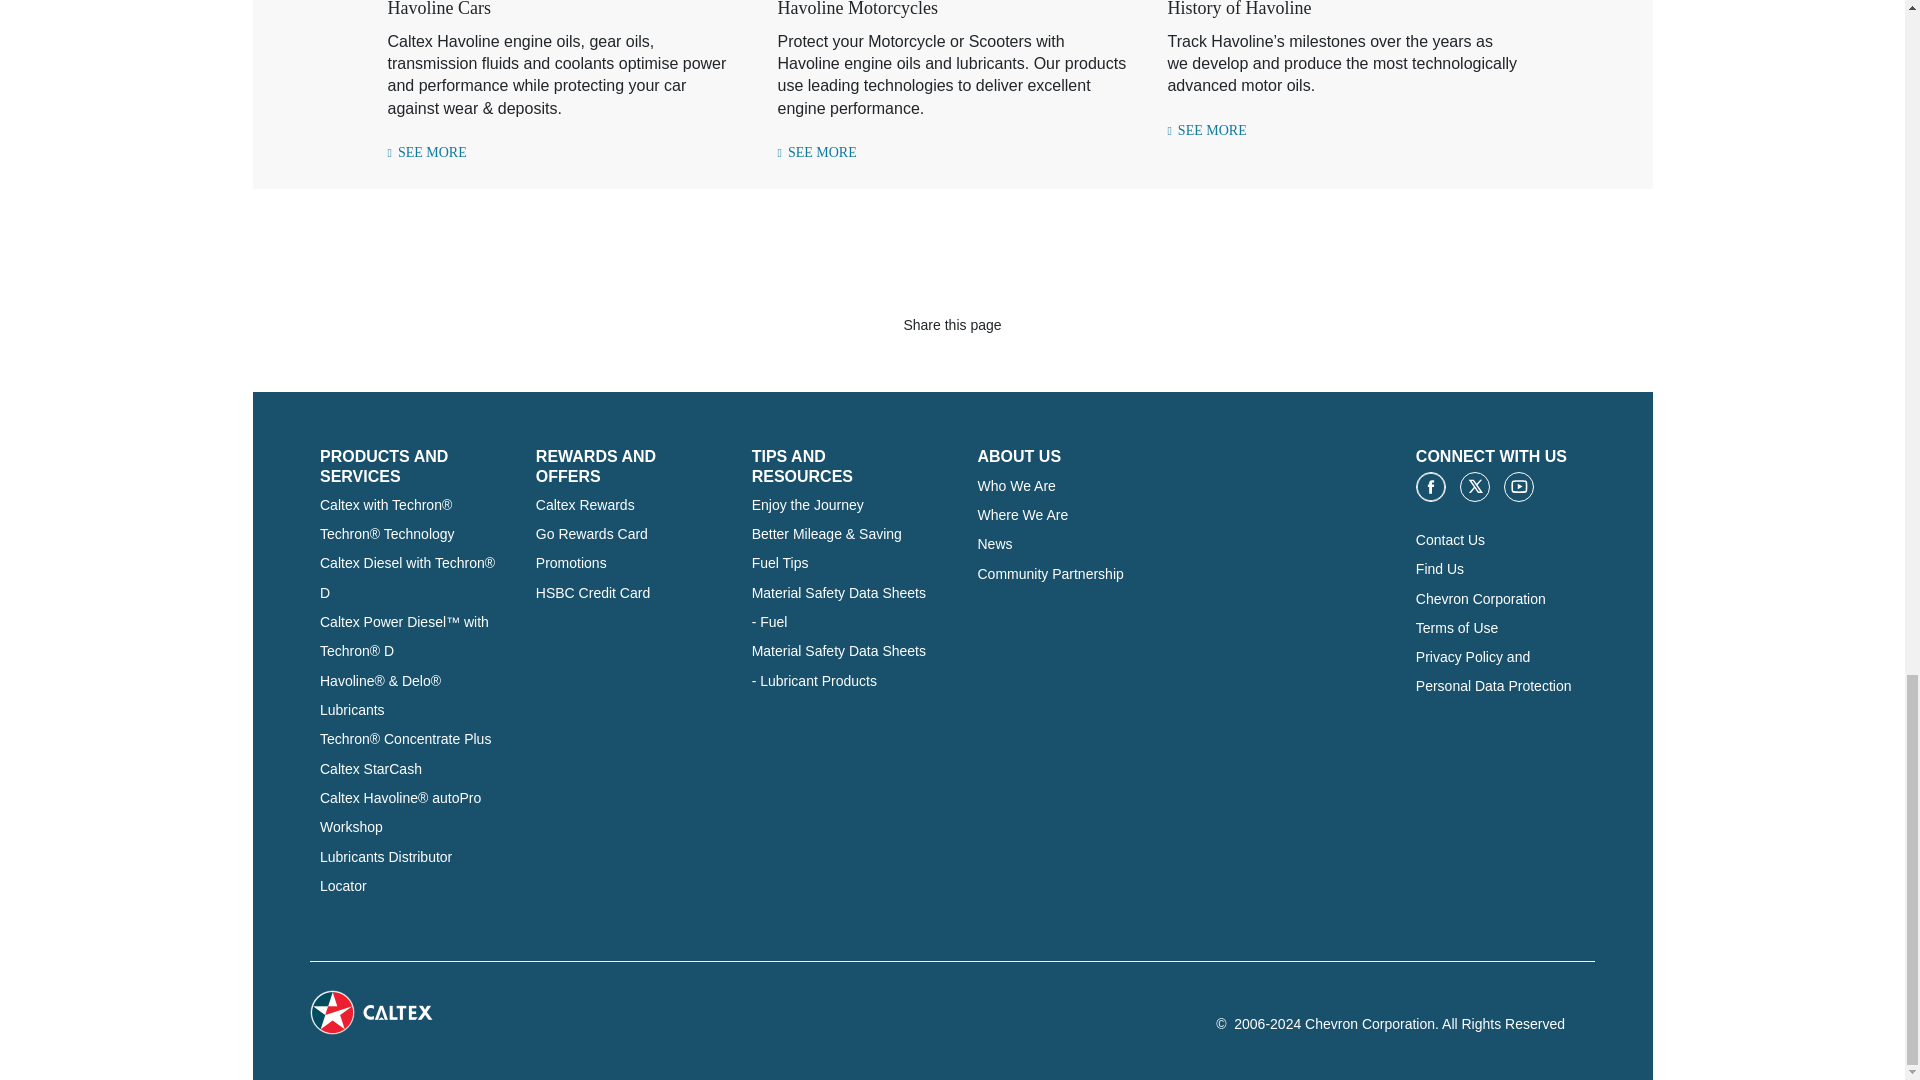 Image resolution: width=1920 pixels, height=1080 pixels. I want to click on See More, so click(816, 152).